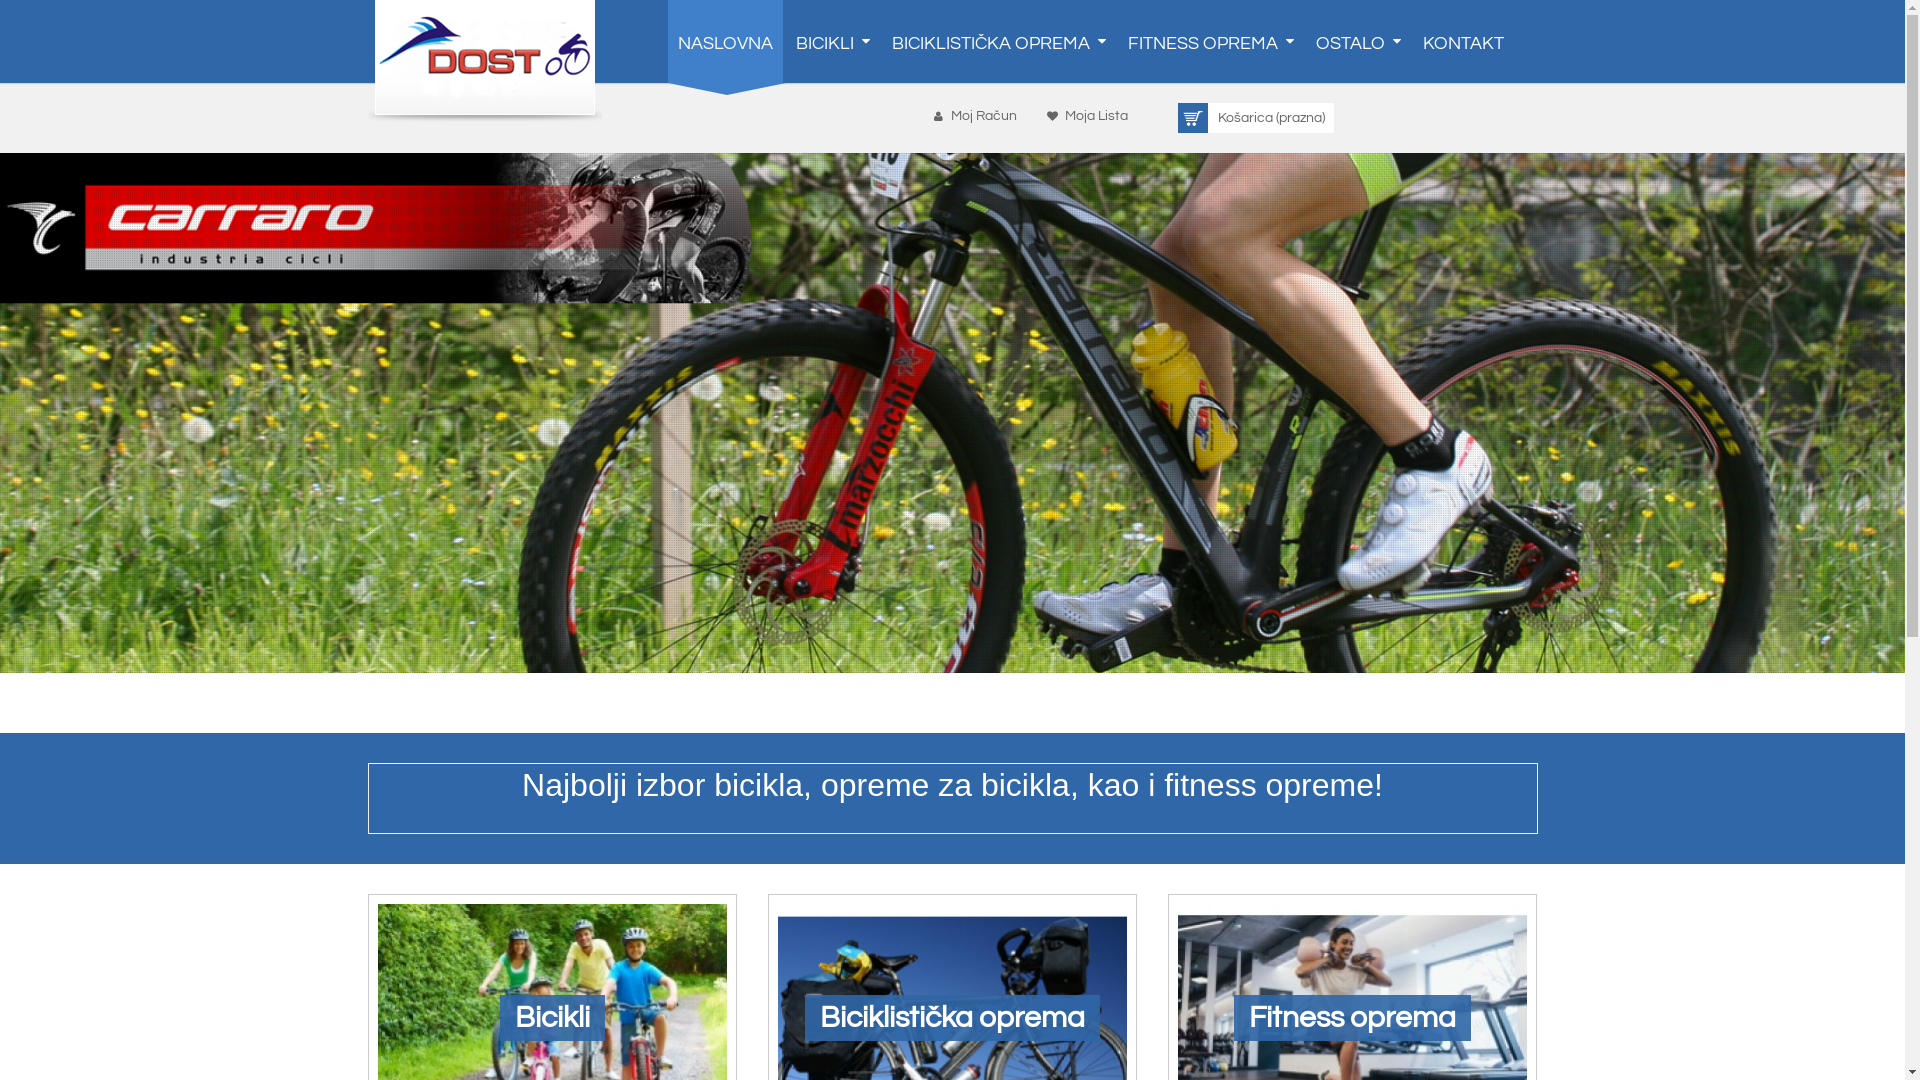 The height and width of the screenshot is (1080, 1920). I want to click on FITNESS OPREMA, so click(1210, 42).